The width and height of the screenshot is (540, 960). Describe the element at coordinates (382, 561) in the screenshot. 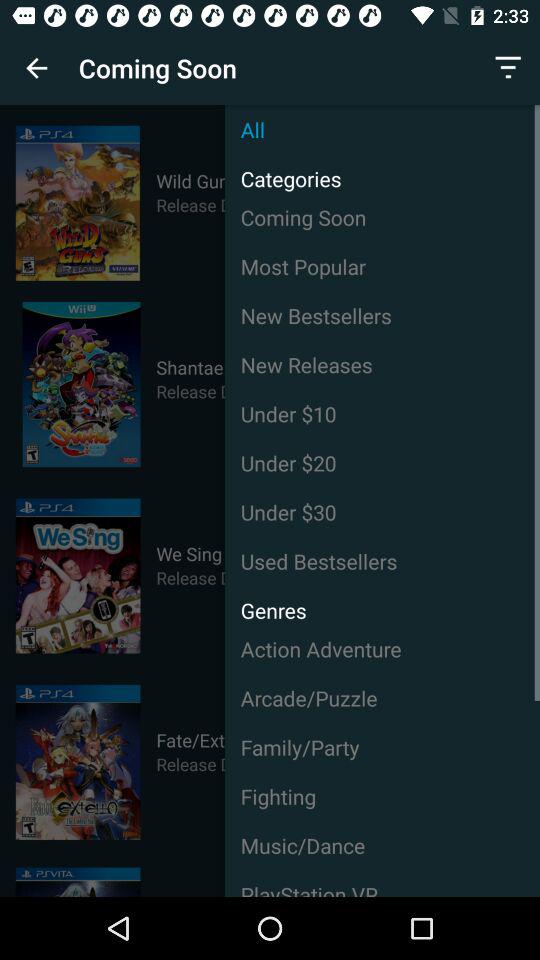

I see `open the used bestsellers icon` at that location.